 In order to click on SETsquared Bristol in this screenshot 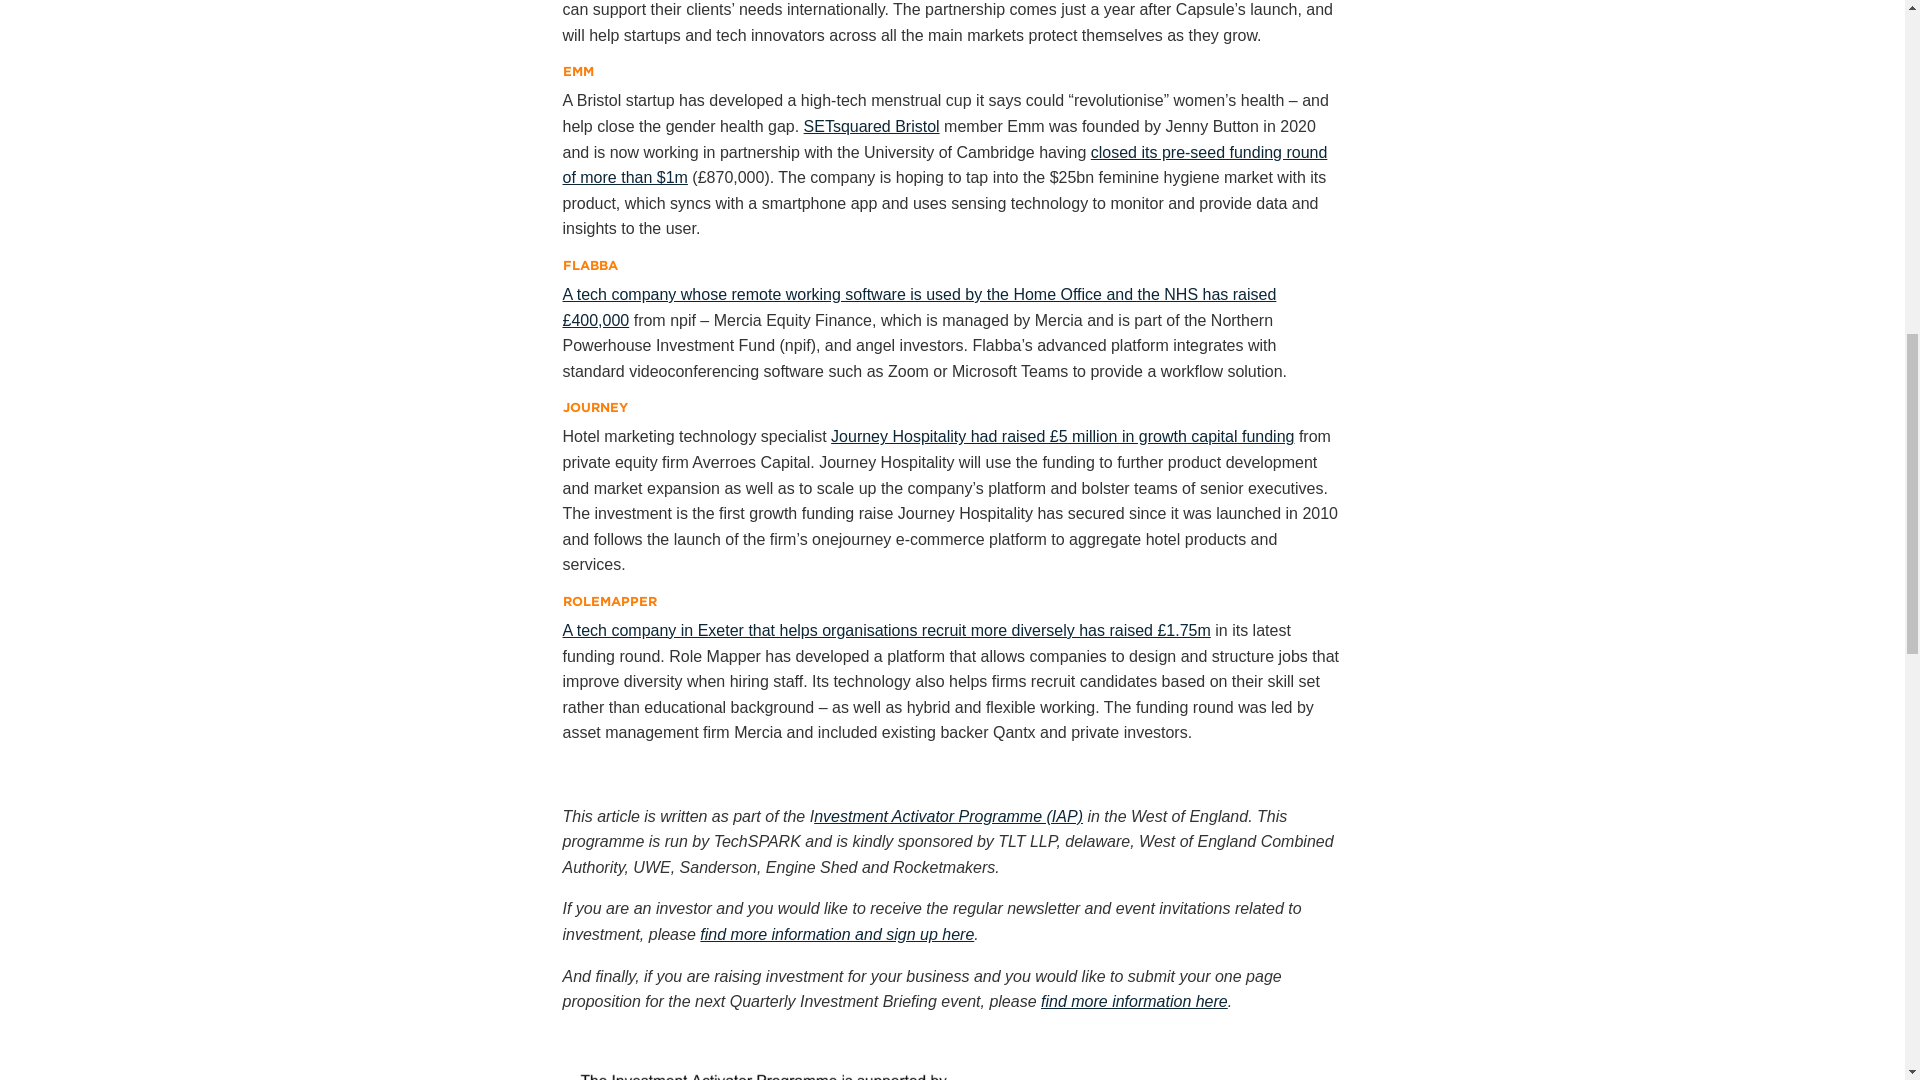, I will do `click(872, 126)`.